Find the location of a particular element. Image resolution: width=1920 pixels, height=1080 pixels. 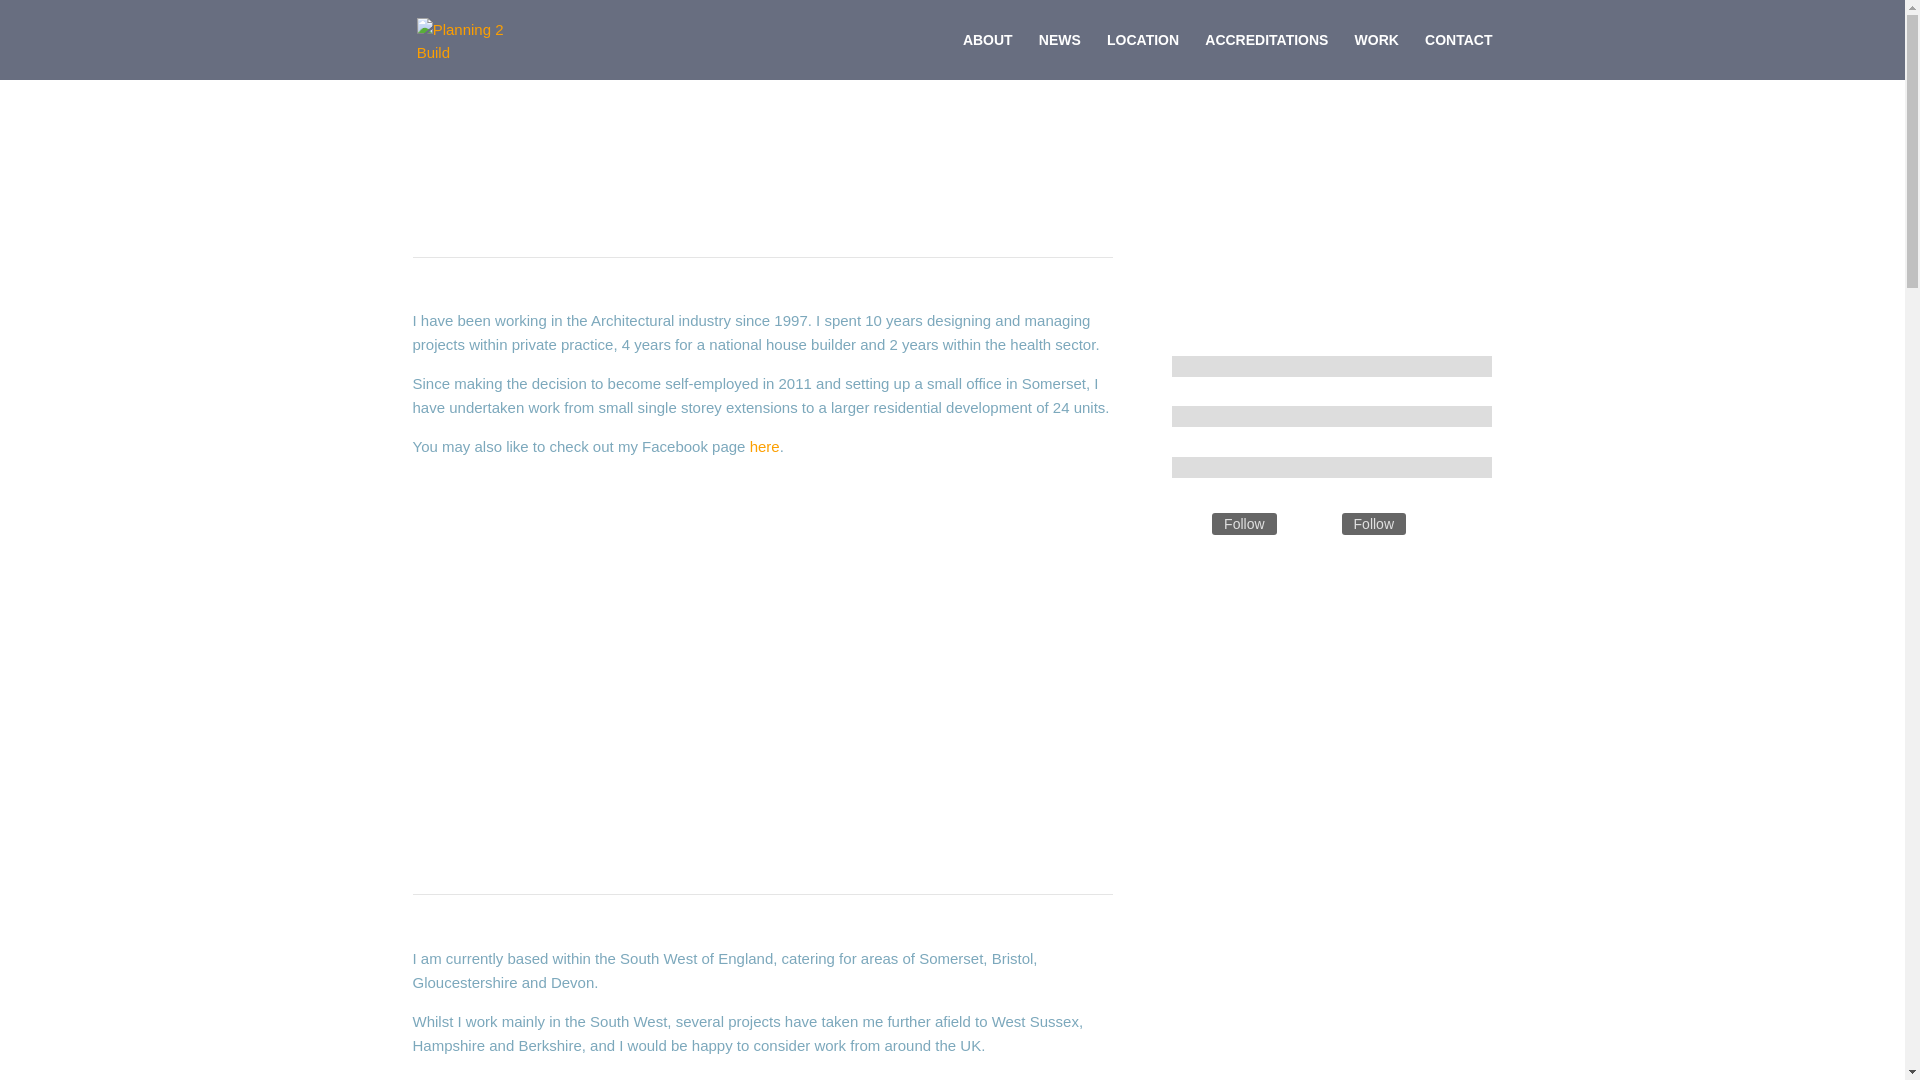

LinkedIn is located at coordinates (1374, 522).